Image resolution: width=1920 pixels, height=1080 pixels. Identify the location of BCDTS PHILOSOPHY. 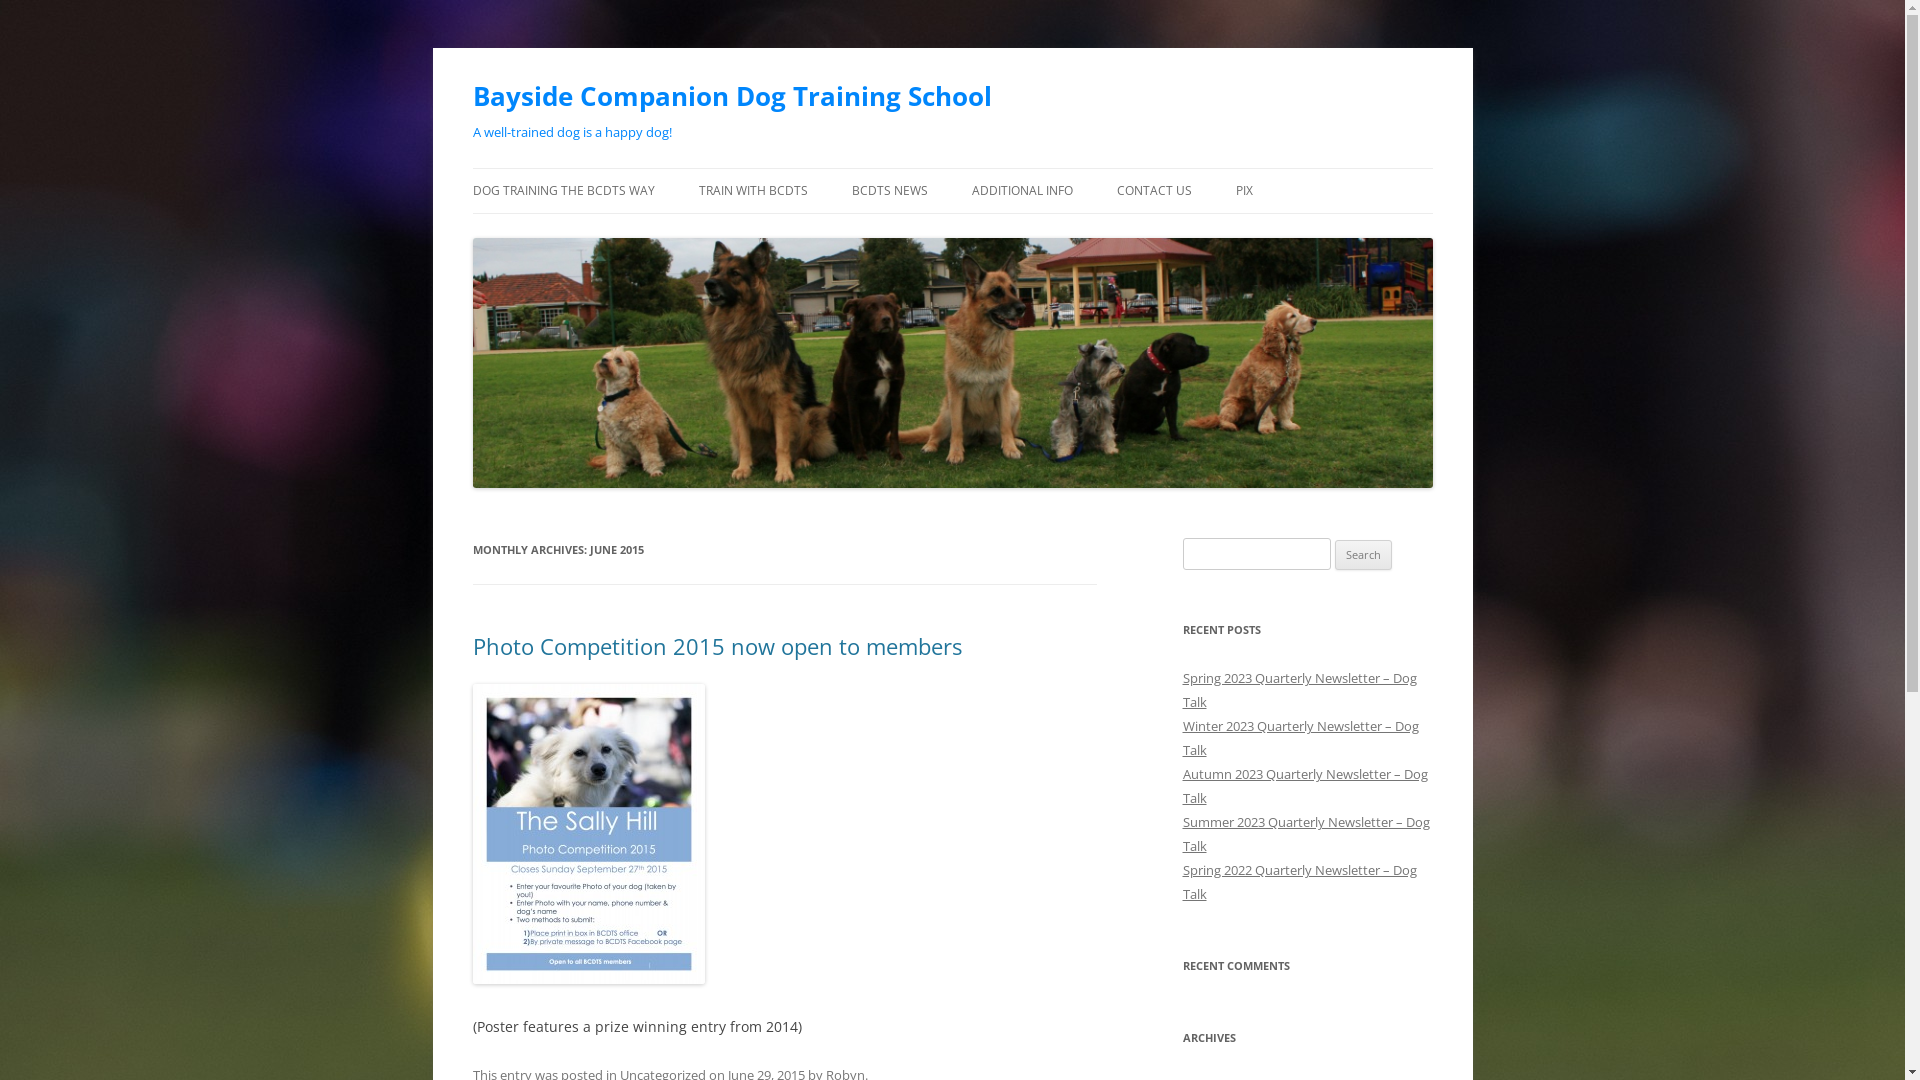
(572, 234).